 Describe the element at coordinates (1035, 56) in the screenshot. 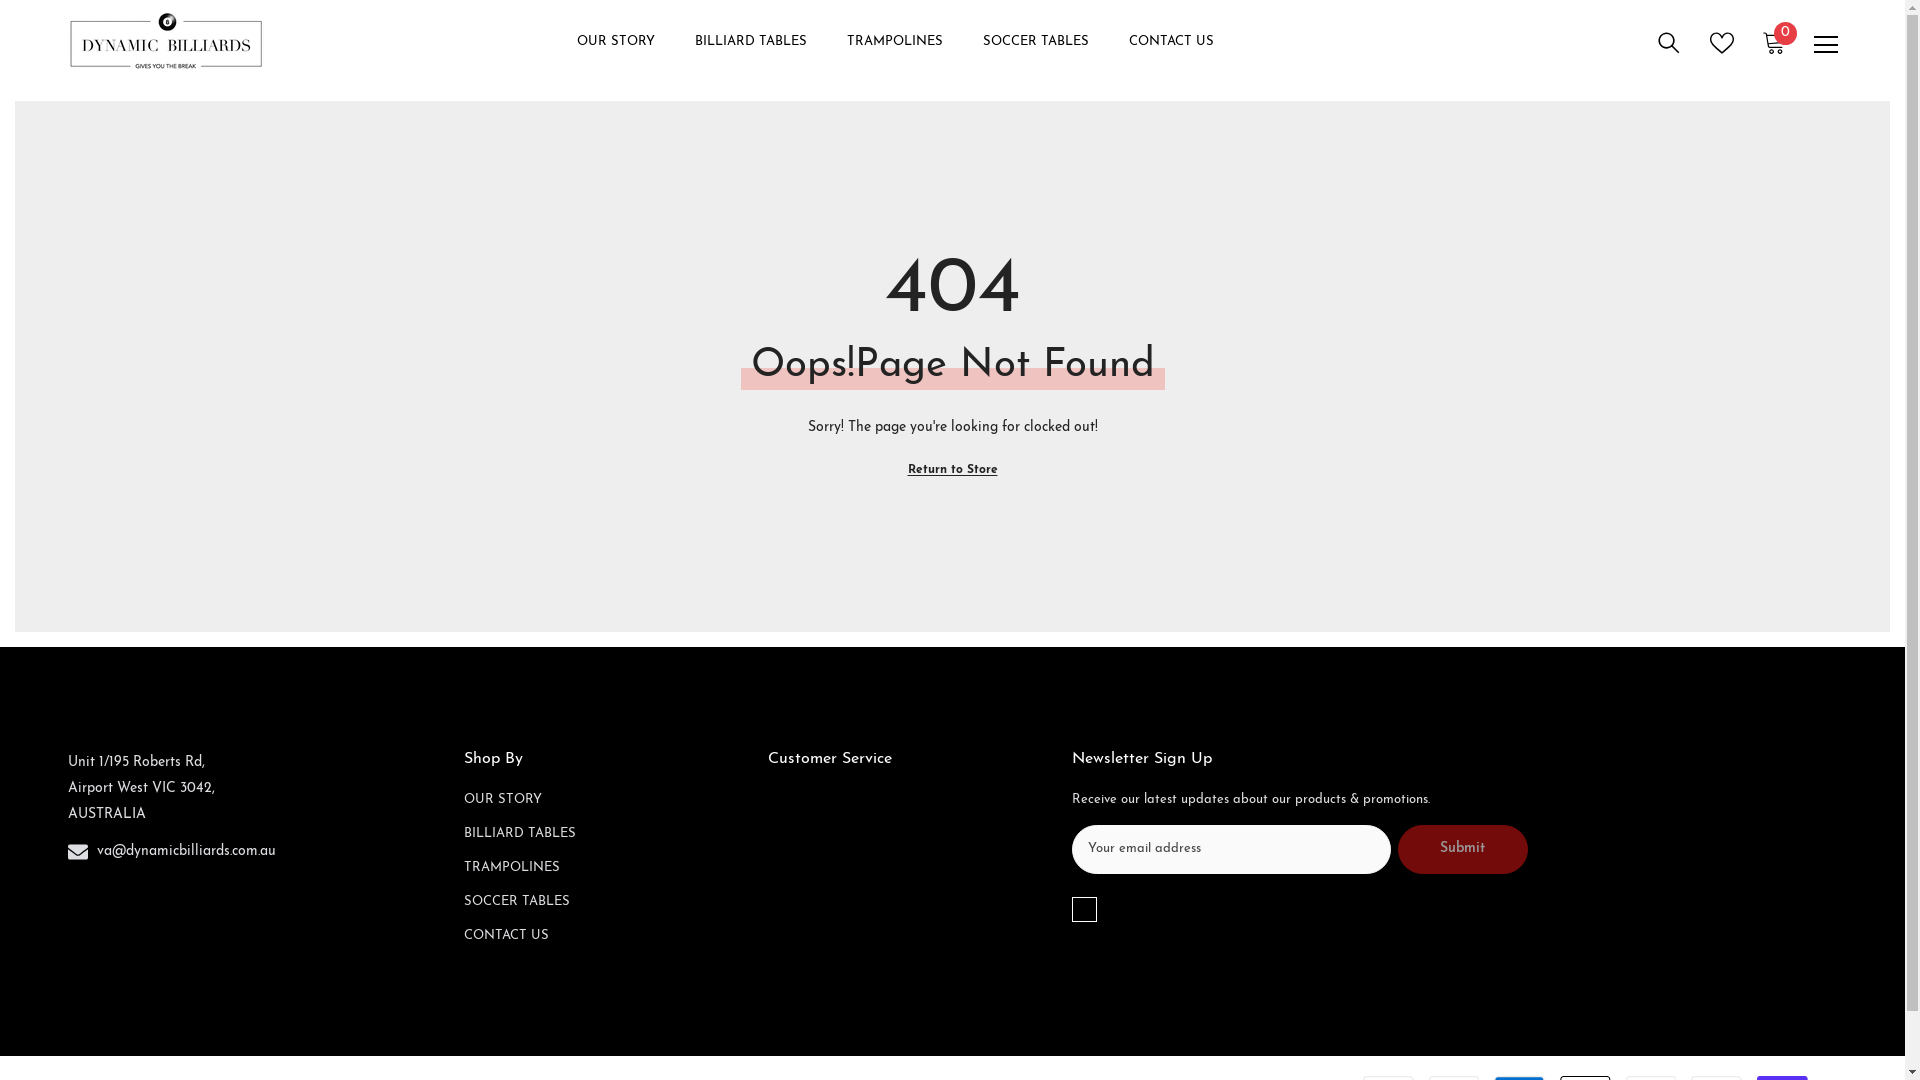

I see `SOCCER TABLES` at that location.